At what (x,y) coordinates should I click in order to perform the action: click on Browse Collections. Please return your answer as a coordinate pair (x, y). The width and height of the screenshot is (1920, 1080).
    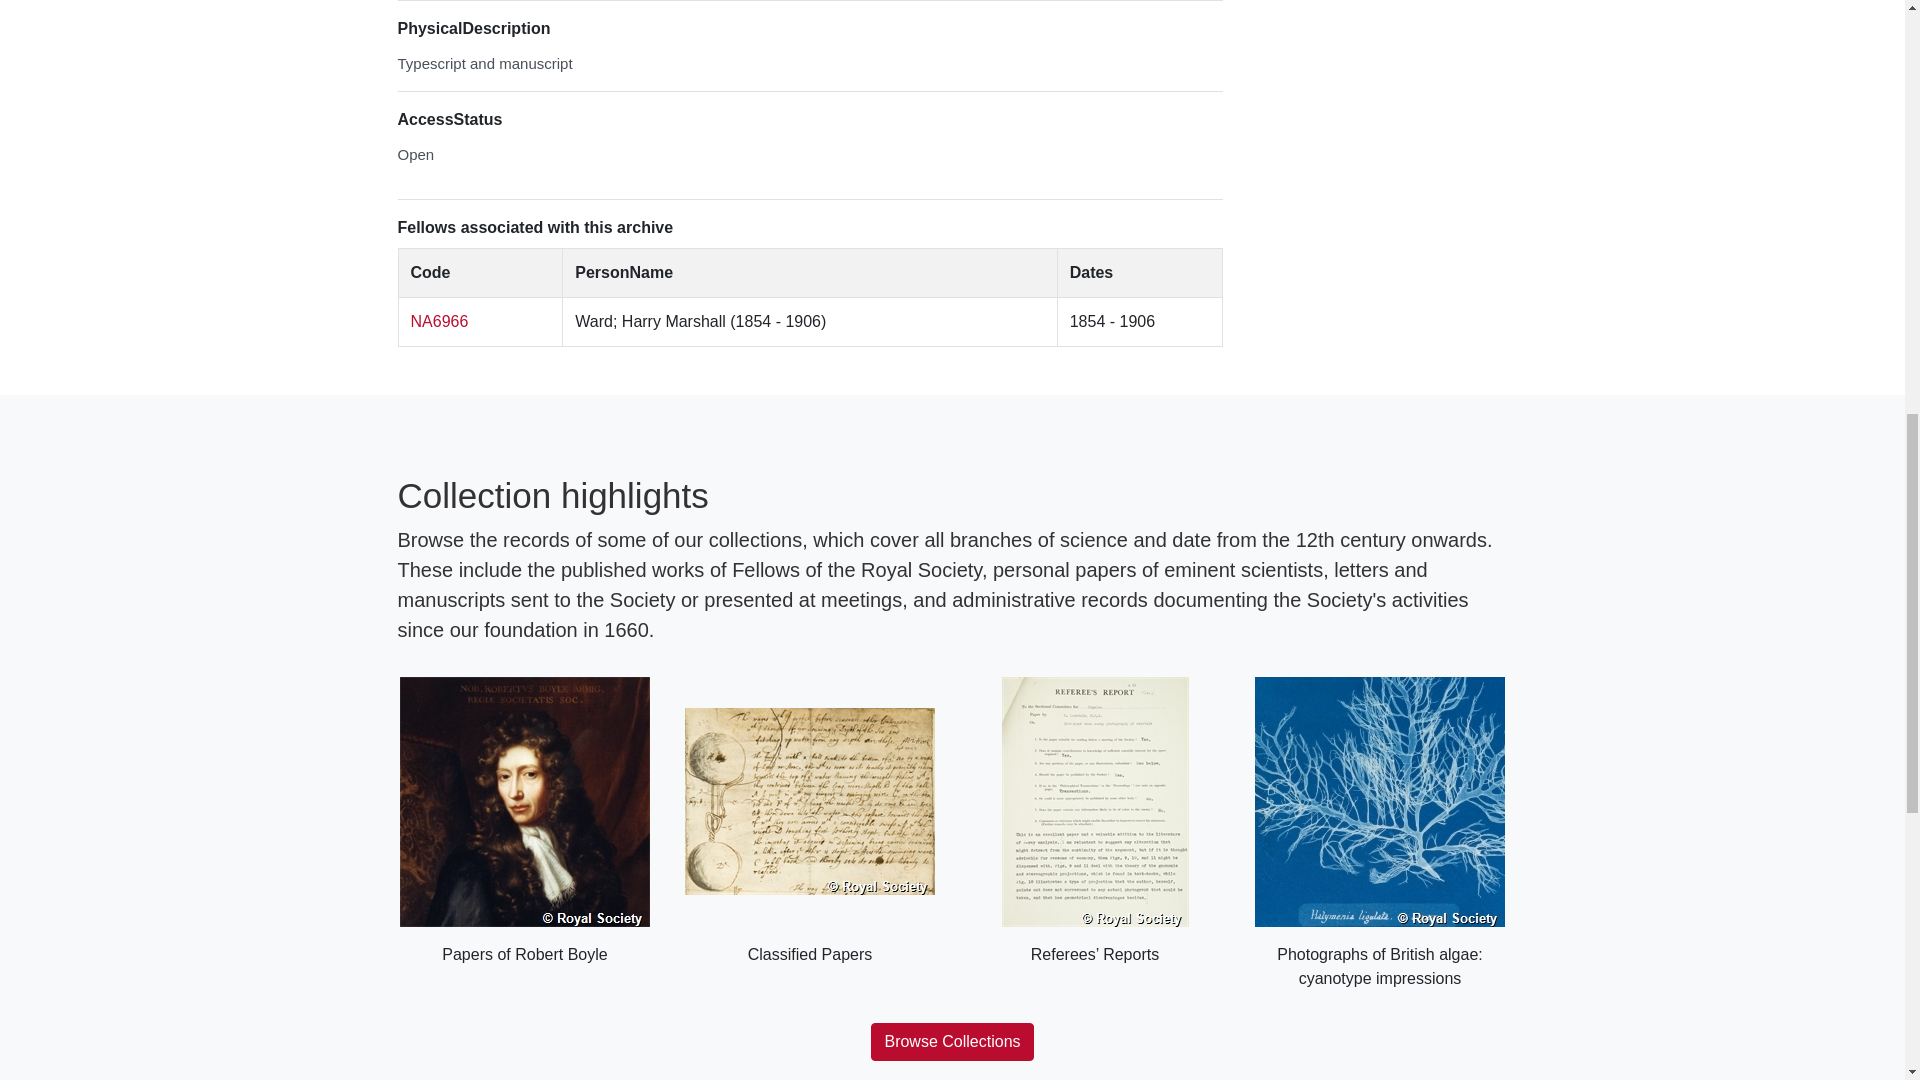
    Looking at the image, I should click on (952, 1041).